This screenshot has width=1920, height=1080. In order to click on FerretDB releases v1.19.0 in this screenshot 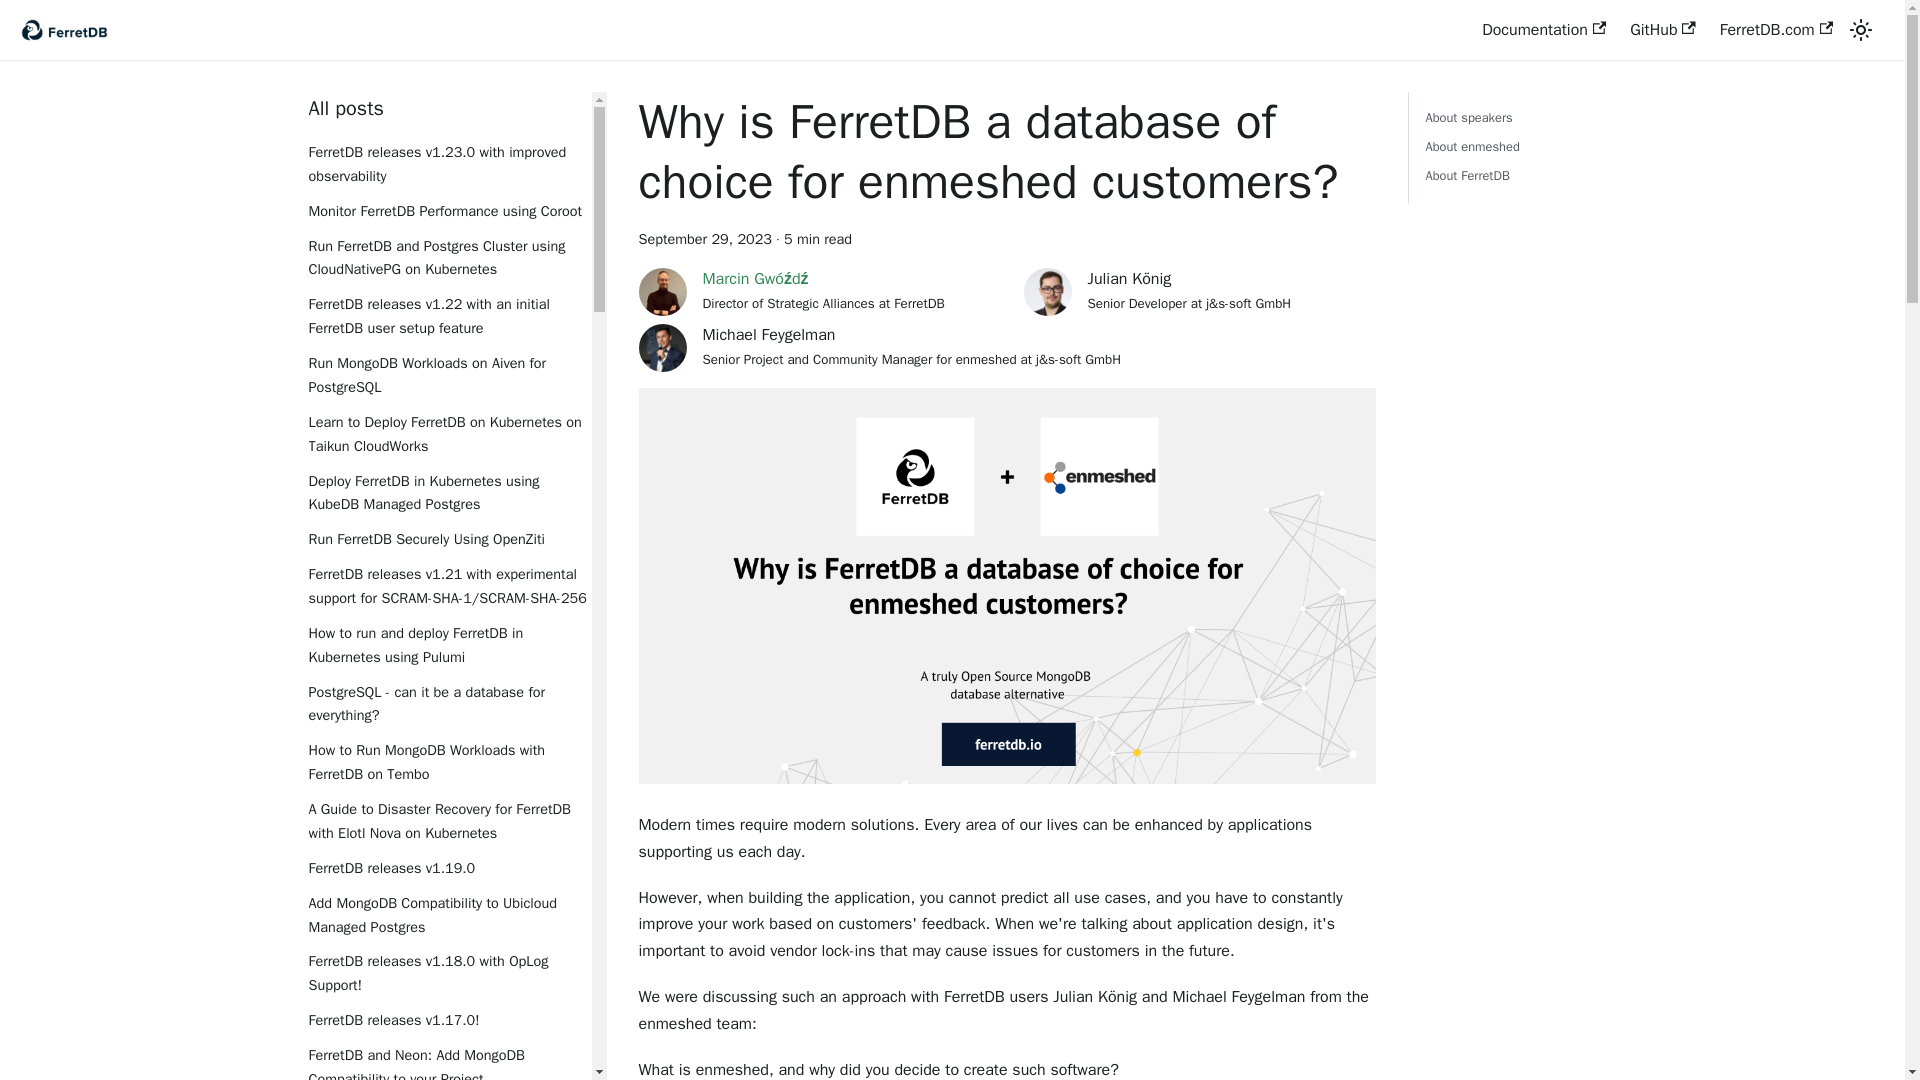, I will do `click(449, 869)`.